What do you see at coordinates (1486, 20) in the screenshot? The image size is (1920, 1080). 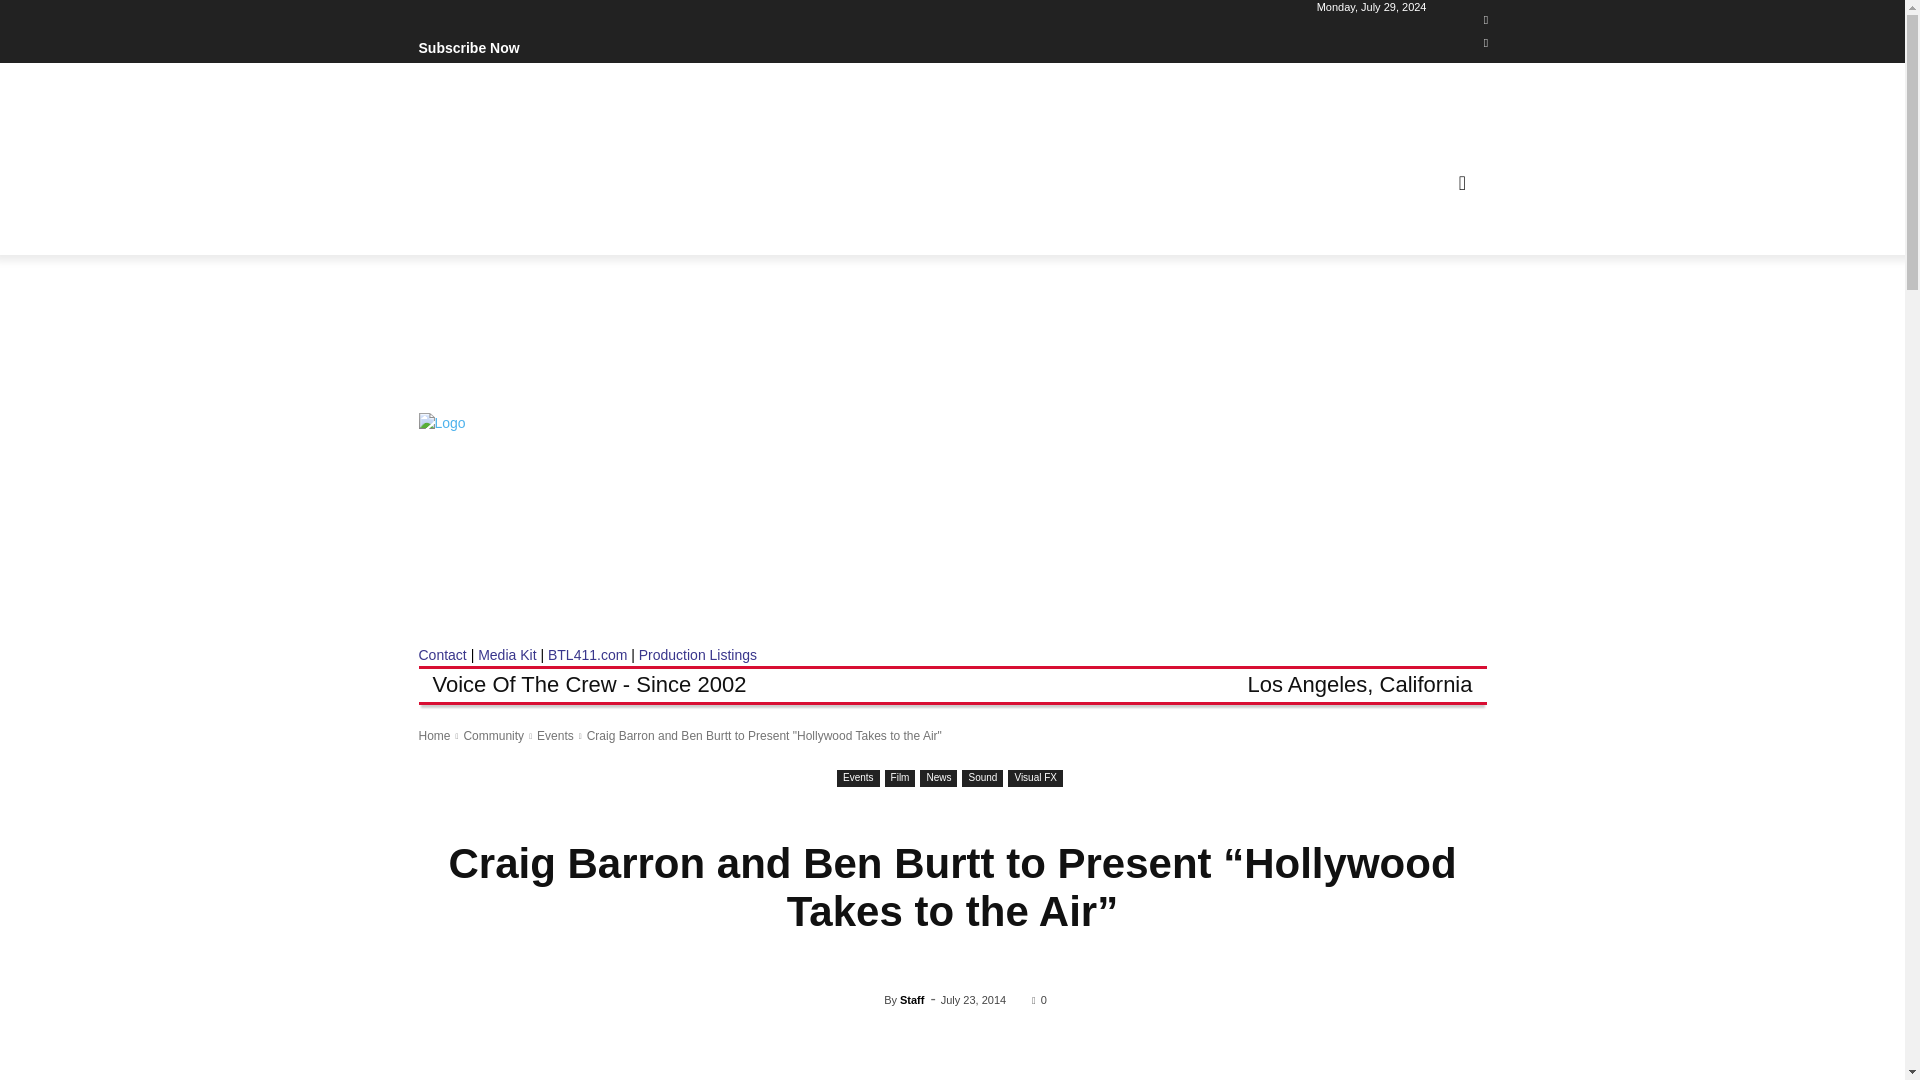 I see `Facebook` at bounding box center [1486, 20].